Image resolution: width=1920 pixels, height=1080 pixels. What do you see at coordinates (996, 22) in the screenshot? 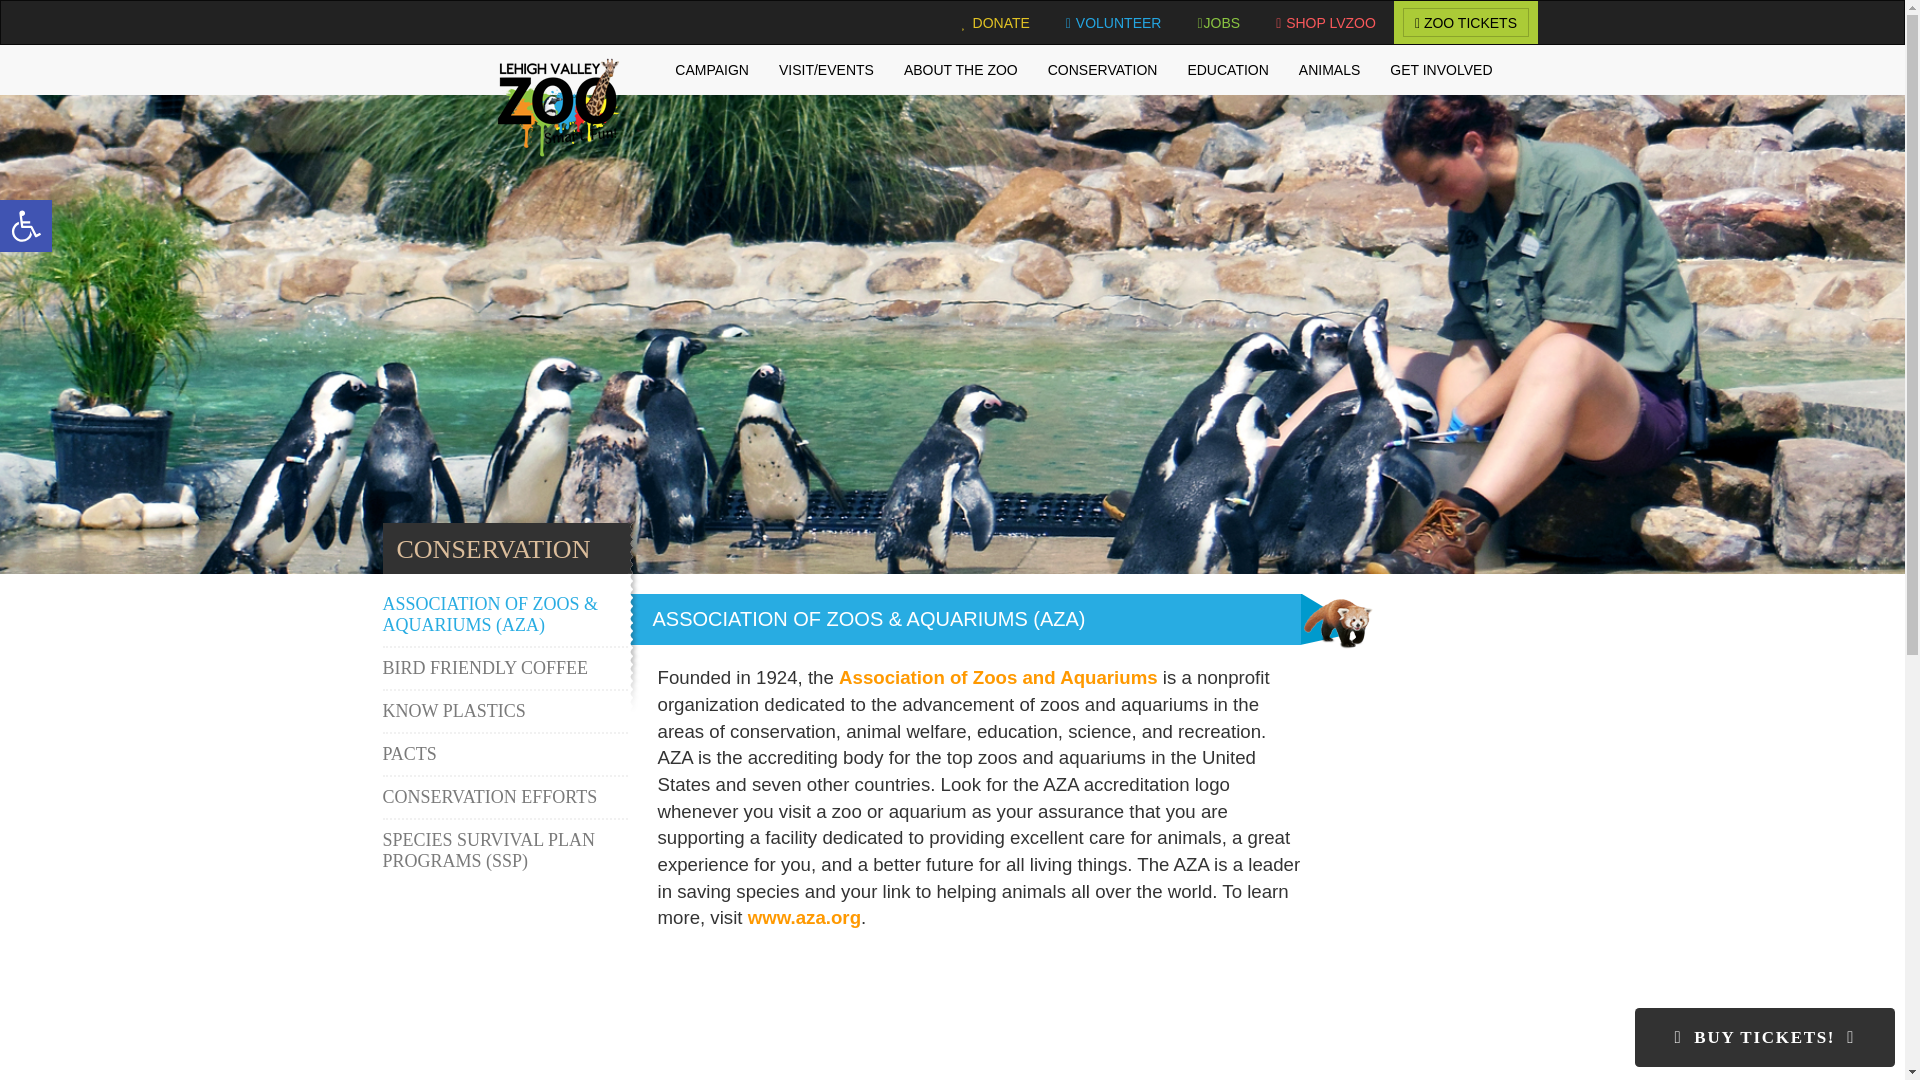
I see `DONATE` at bounding box center [996, 22].